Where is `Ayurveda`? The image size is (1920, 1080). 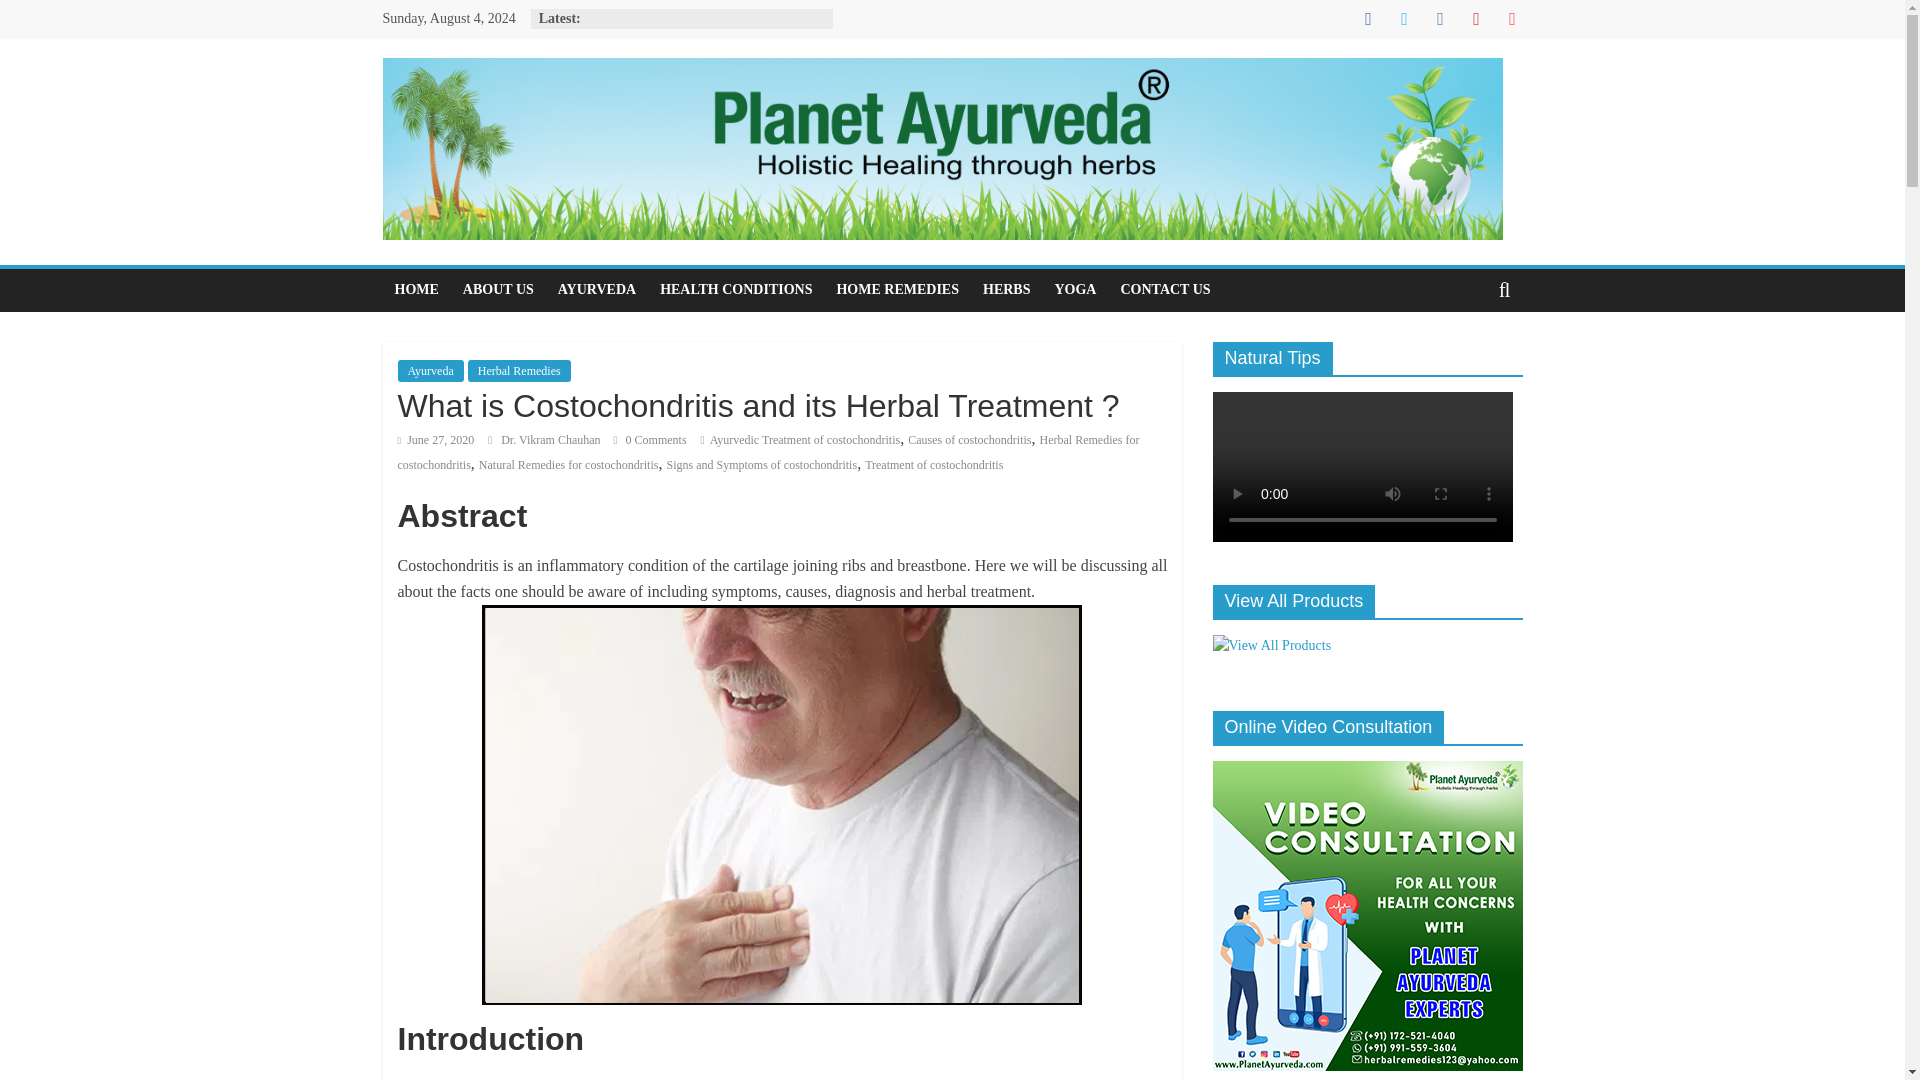
Ayurveda is located at coordinates (430, 370).